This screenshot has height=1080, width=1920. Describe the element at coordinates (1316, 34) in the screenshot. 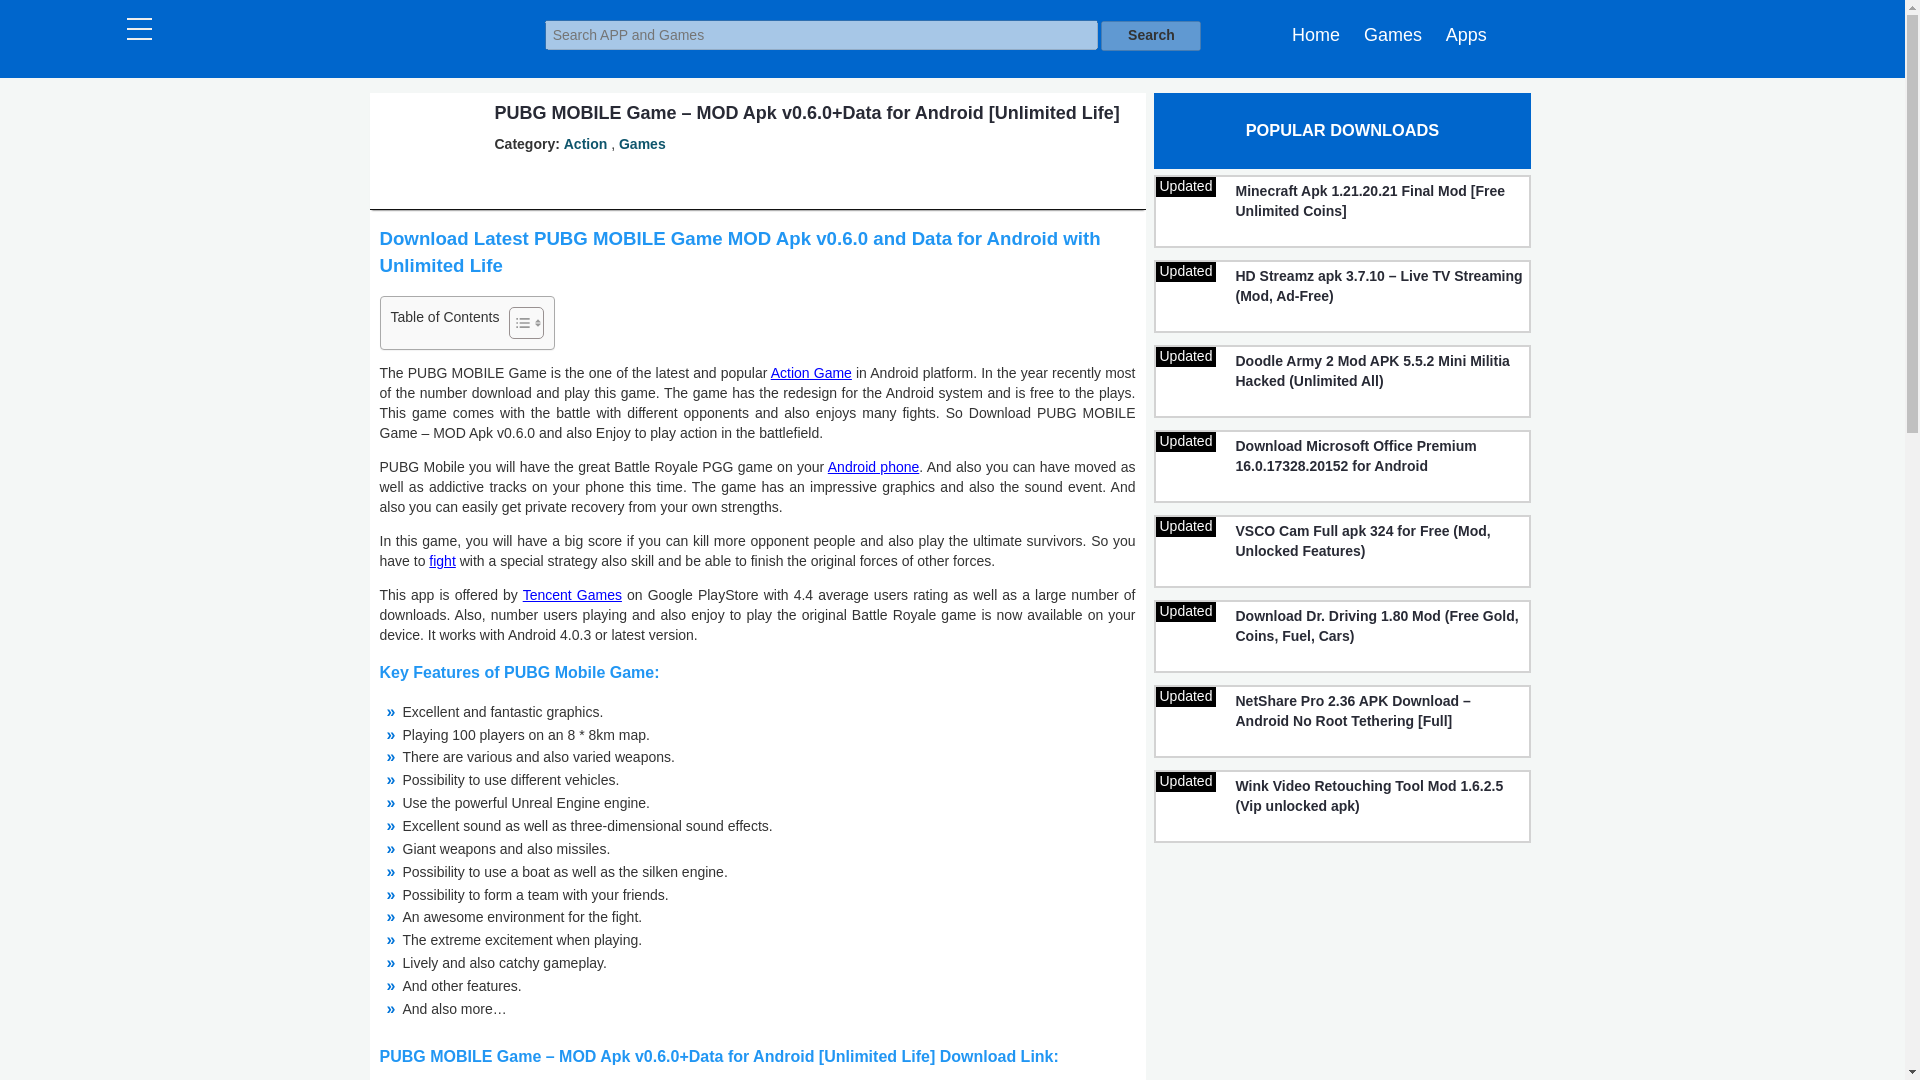

I see `Home` at that location.